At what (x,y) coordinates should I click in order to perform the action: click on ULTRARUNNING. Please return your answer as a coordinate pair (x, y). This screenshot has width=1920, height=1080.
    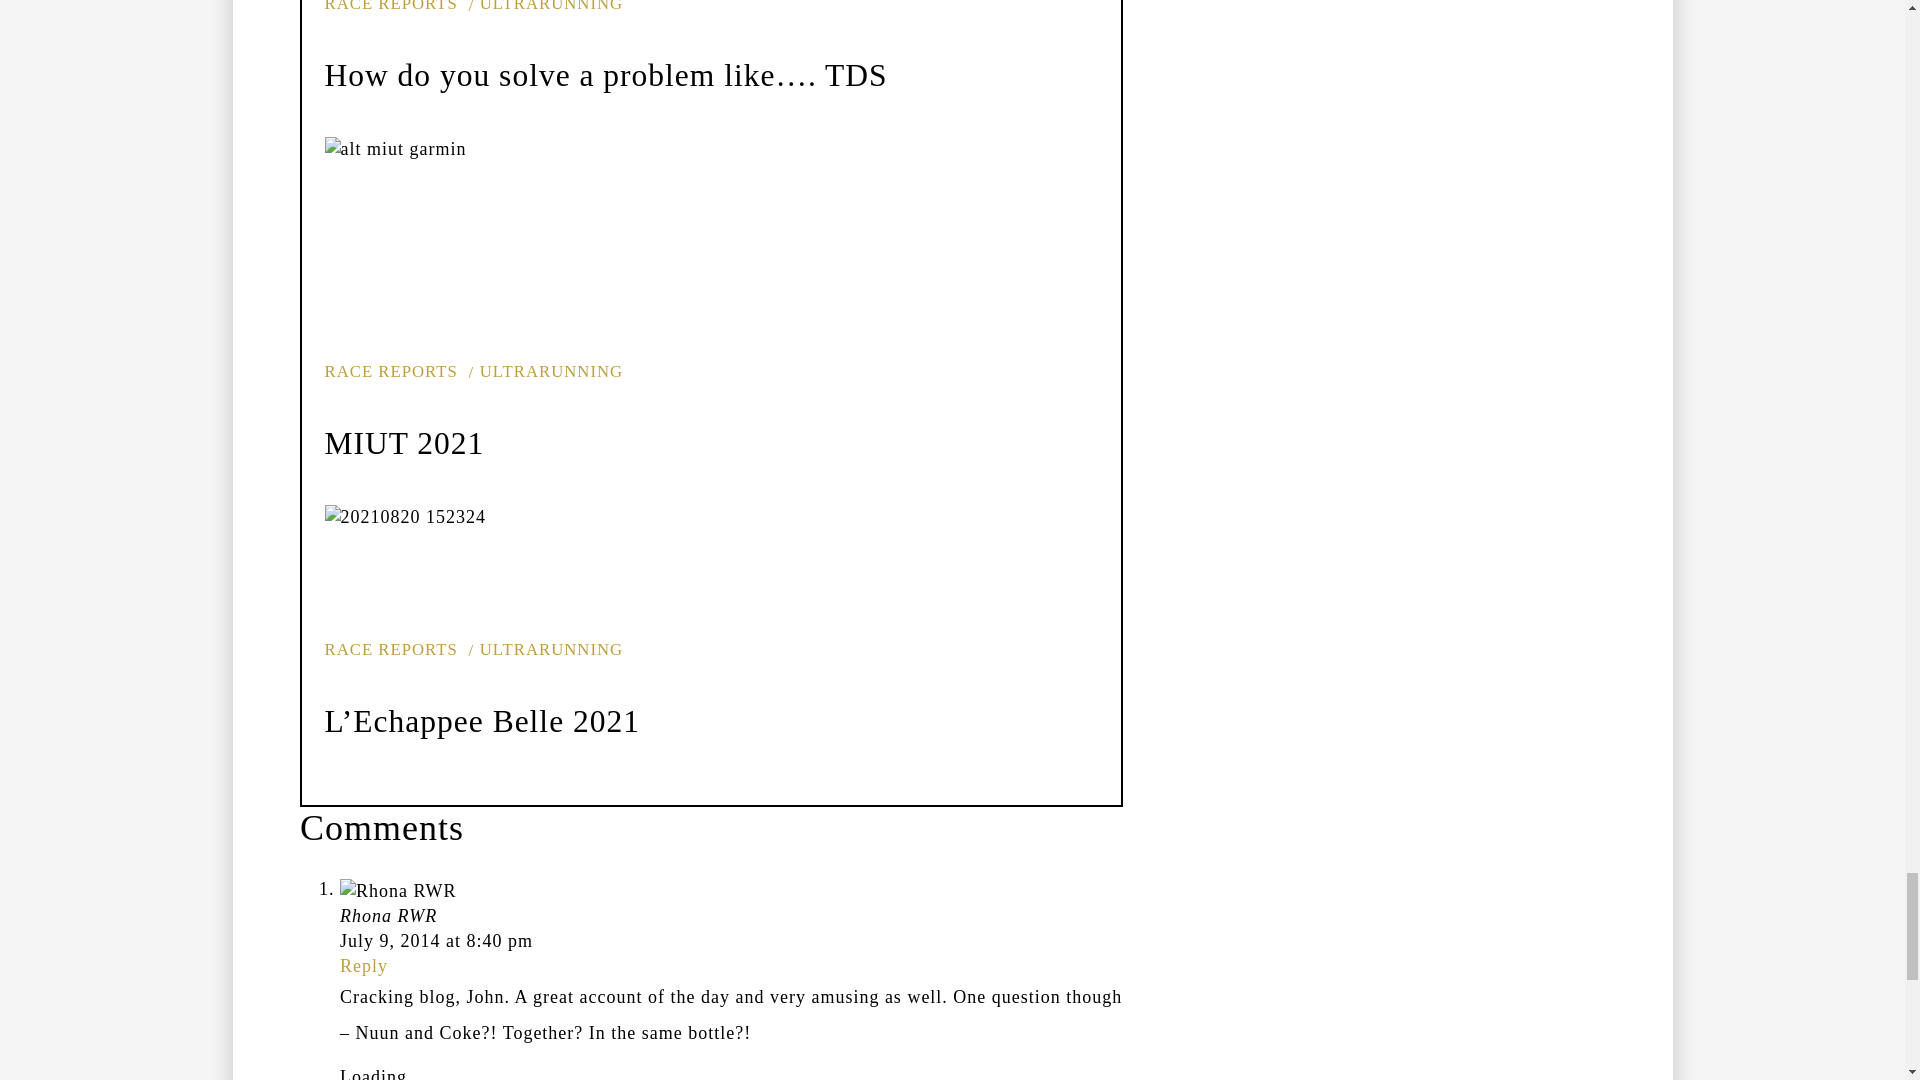
    Looking at the image, I should click on (546, 371).